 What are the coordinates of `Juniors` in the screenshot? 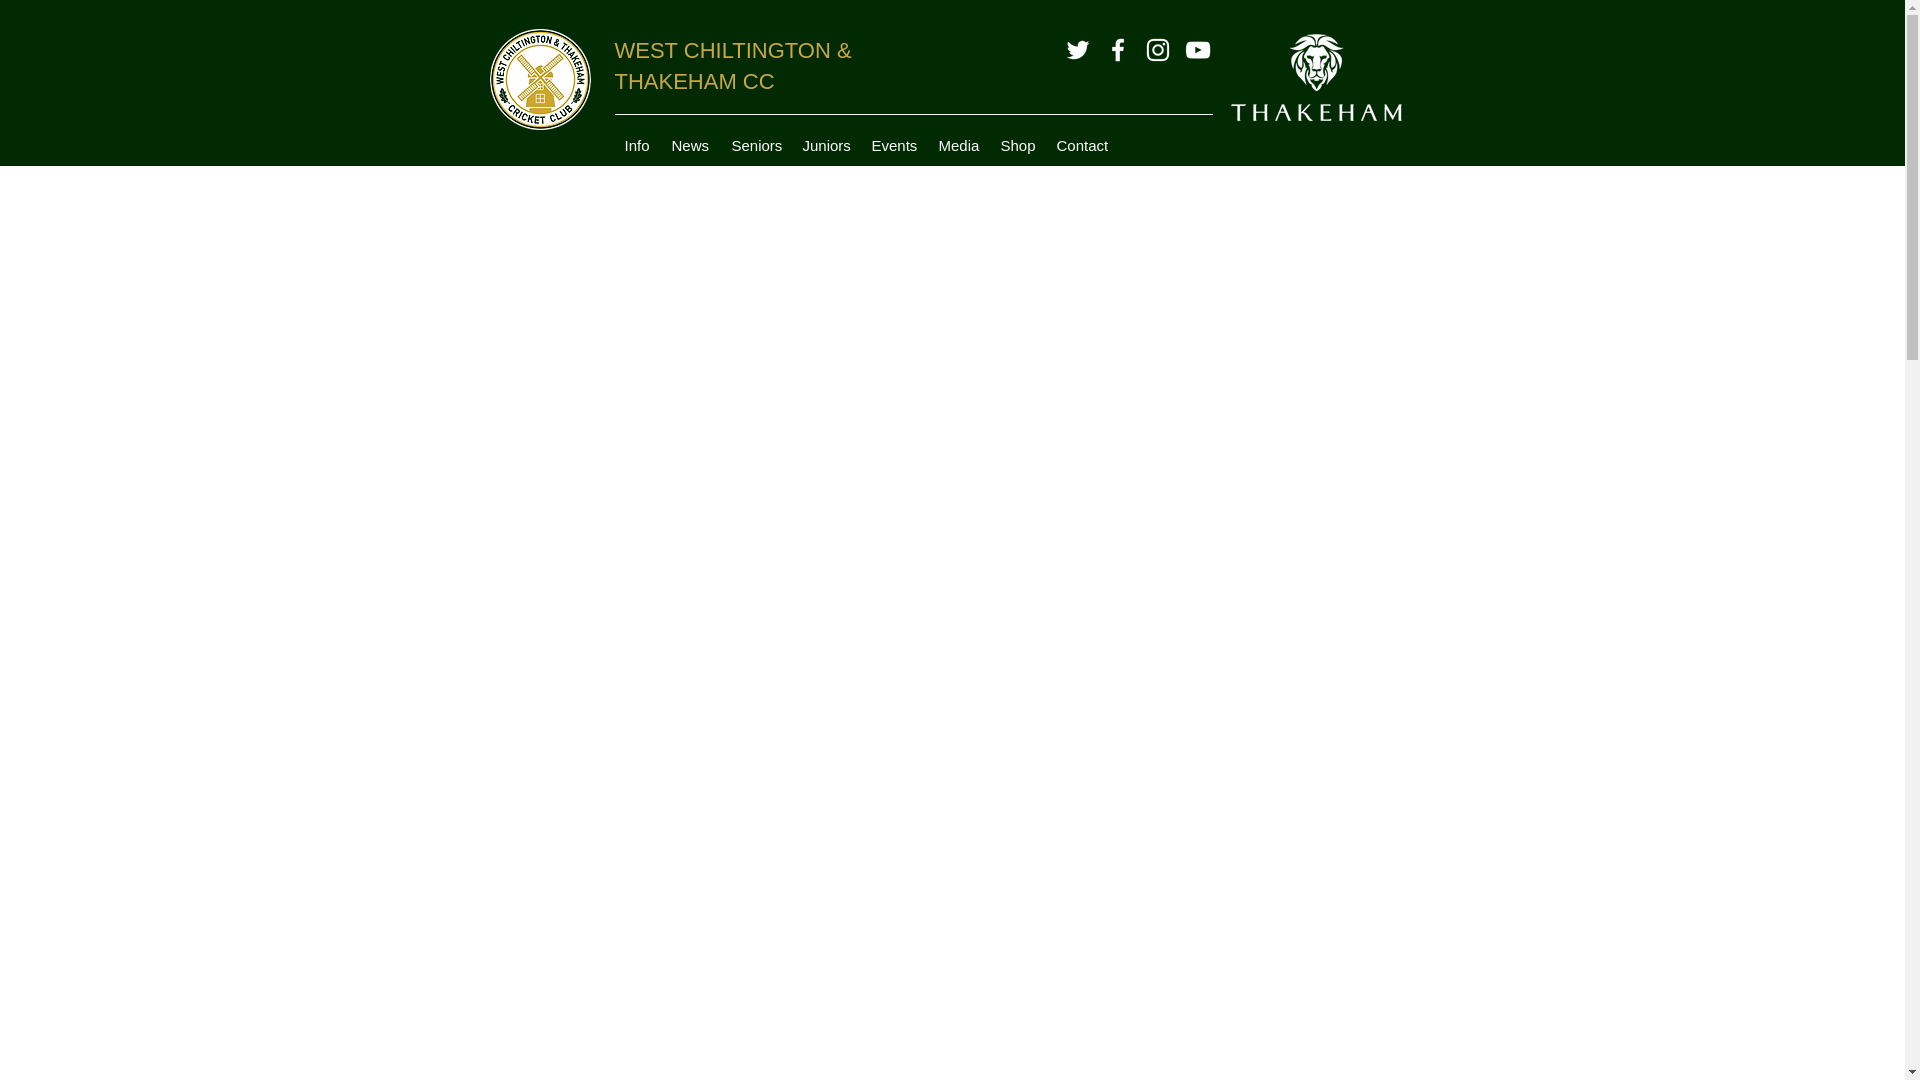 It's located at (826, 146).